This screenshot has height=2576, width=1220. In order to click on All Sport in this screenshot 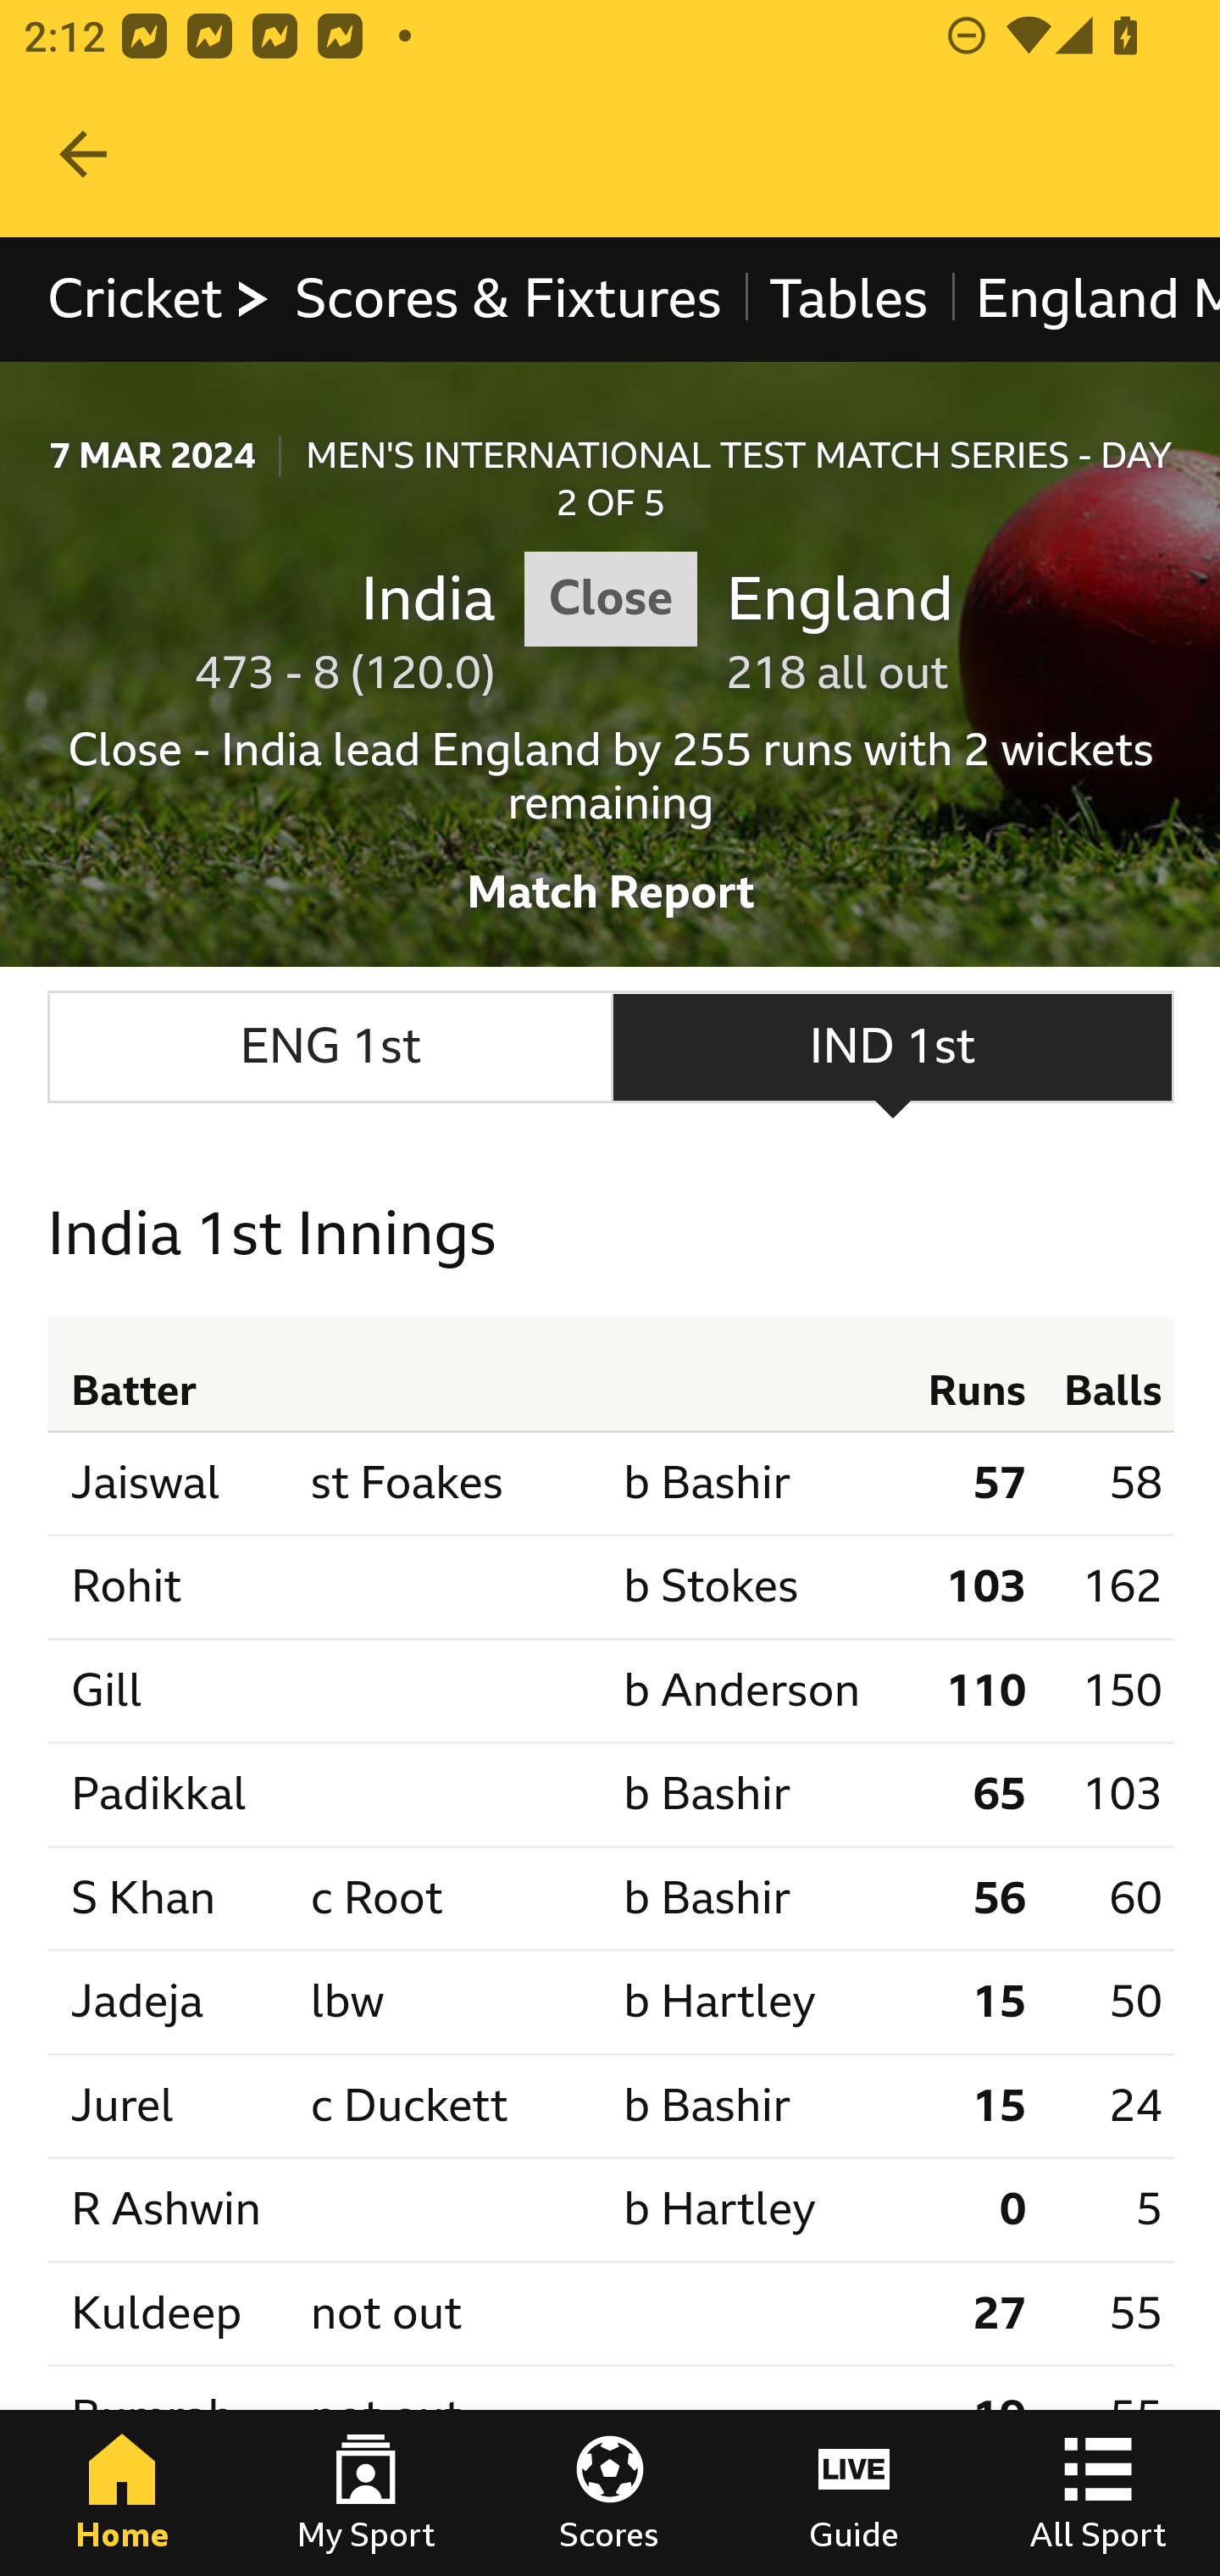, I will do `click(1098, 2493)`.